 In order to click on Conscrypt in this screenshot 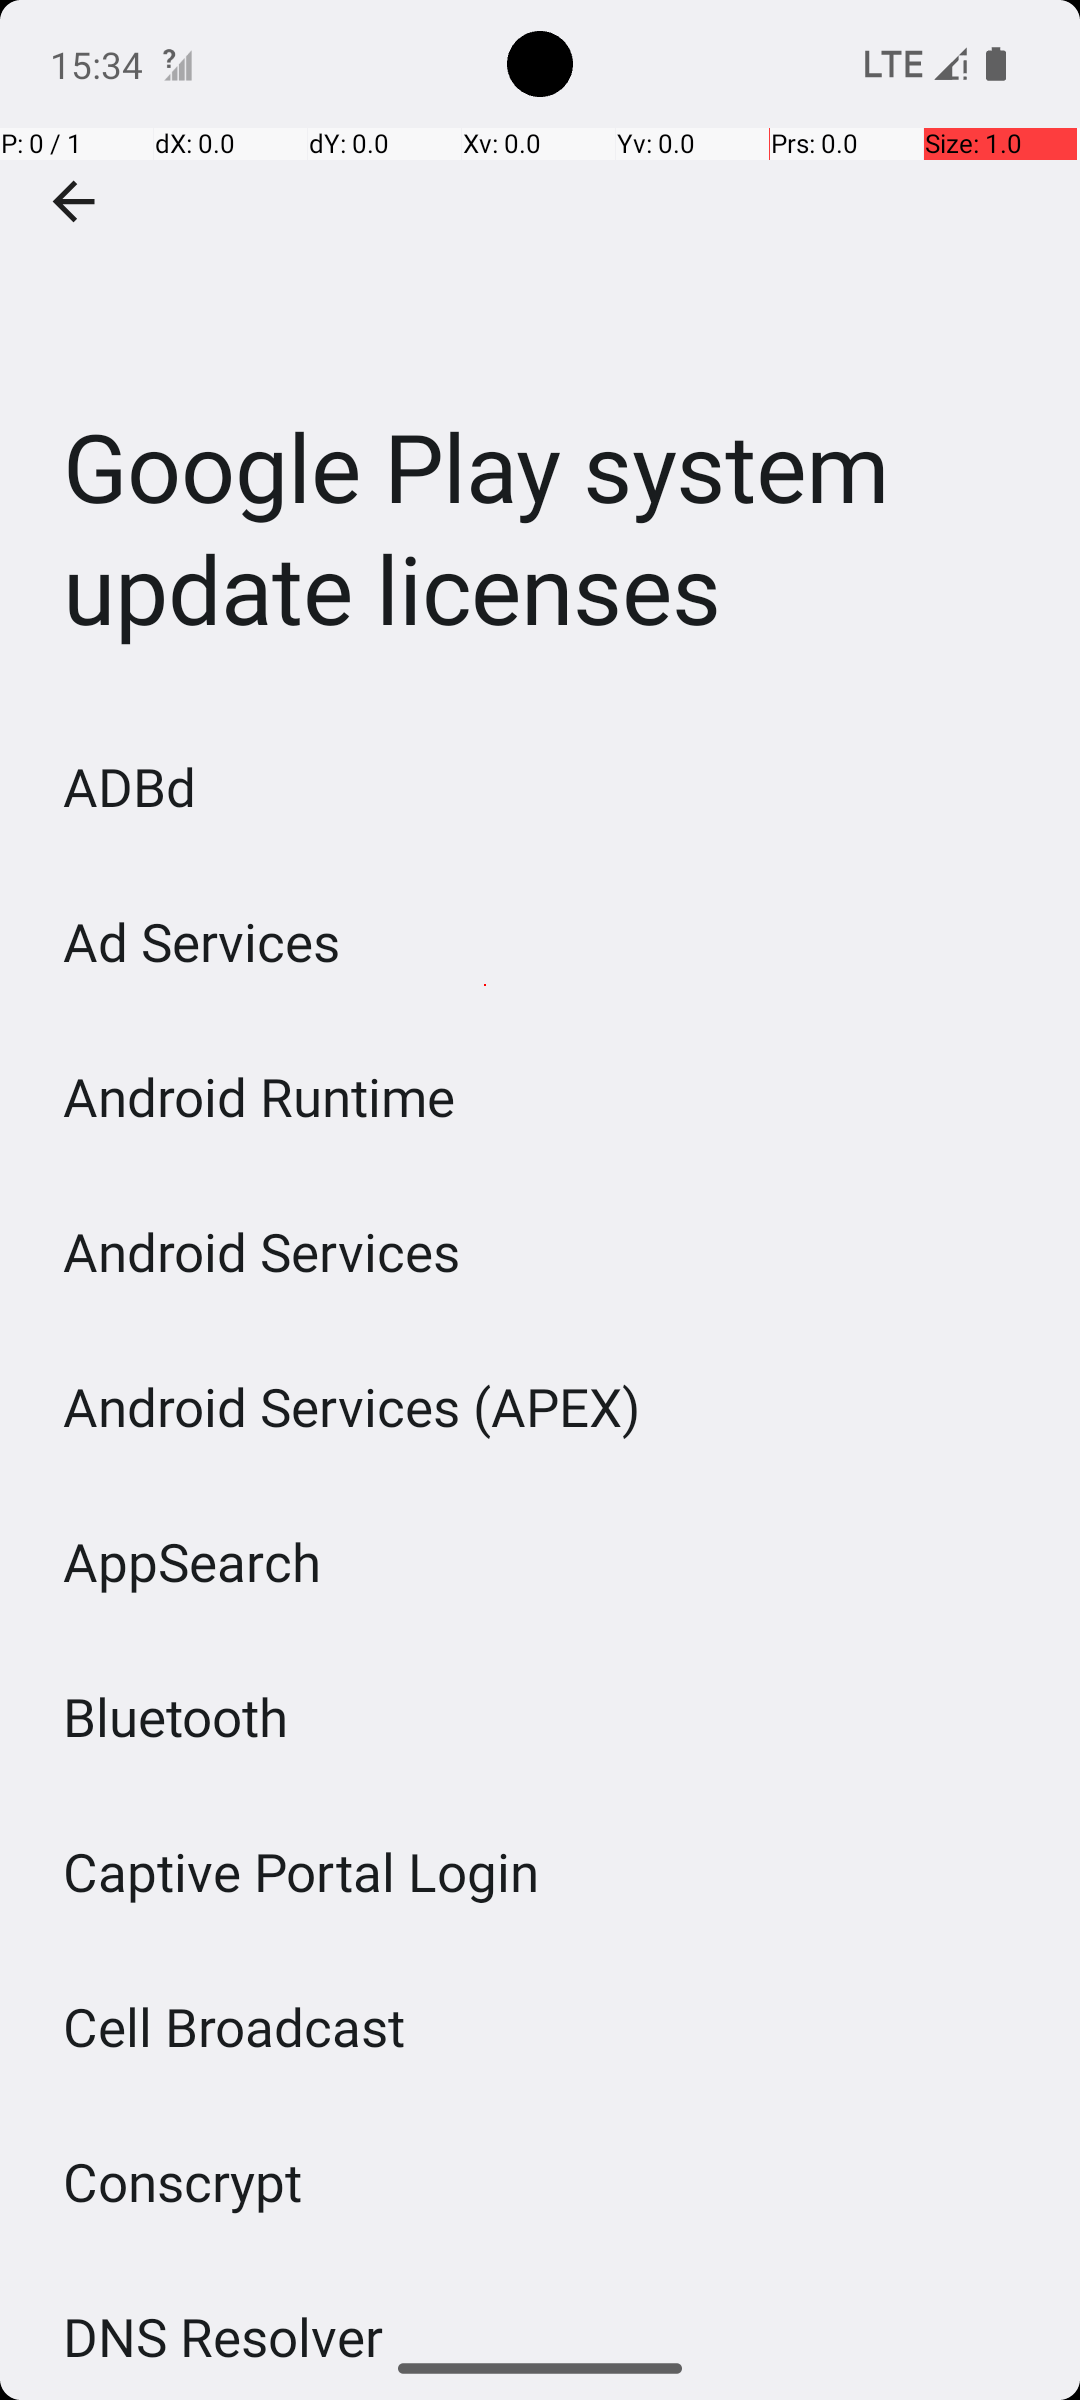, I will do `click(183, 2182)`.